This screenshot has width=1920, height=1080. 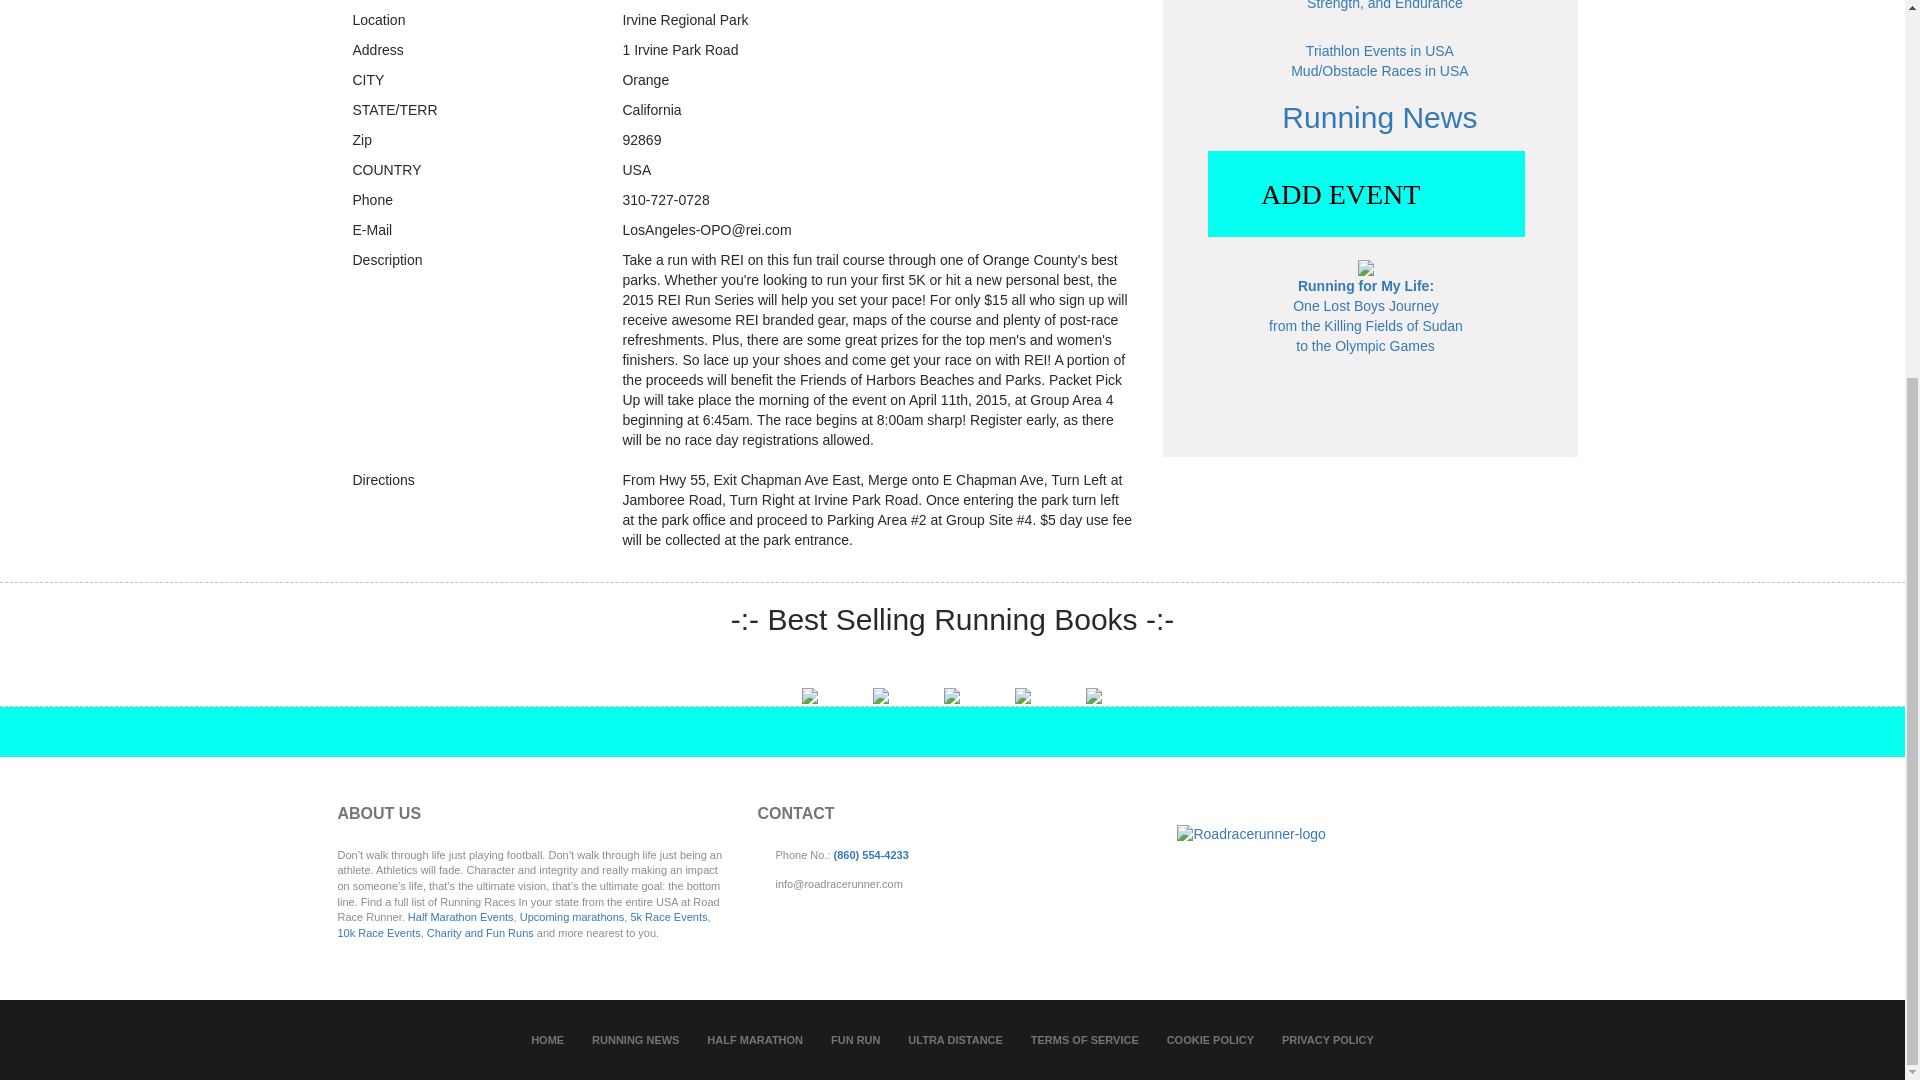 What do you see at coordinates (1366, 194) in the screenshot?
I see `ADD EVENT` at bounding box center [1366, 194].